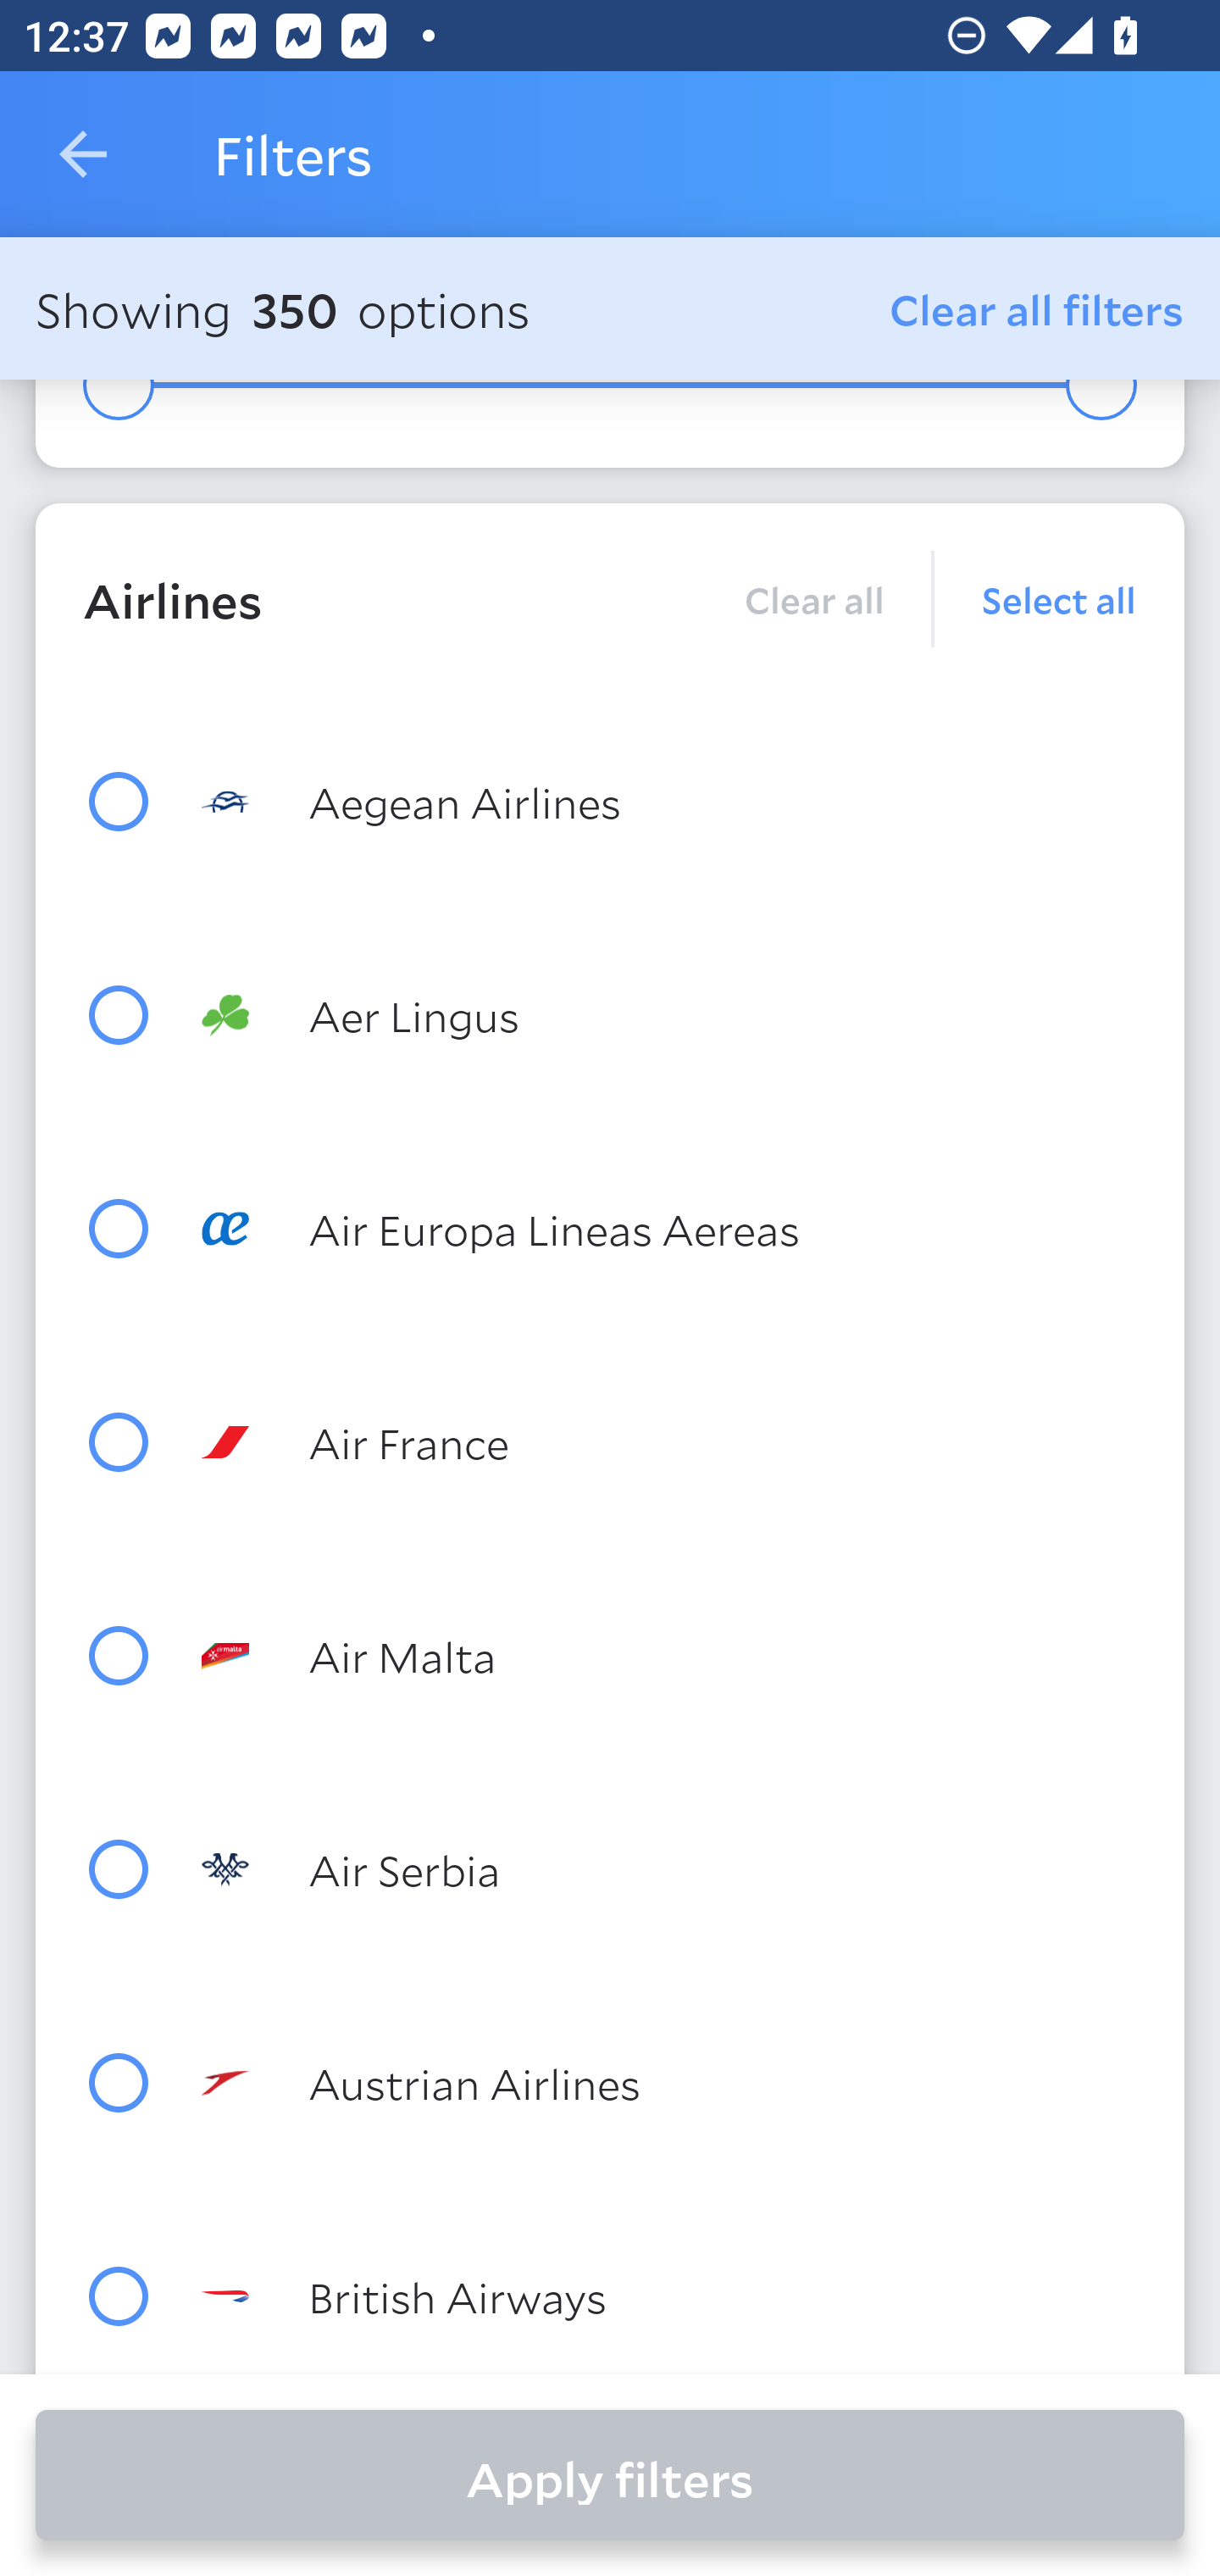  I want to click on Air France, so click(669, 1442).